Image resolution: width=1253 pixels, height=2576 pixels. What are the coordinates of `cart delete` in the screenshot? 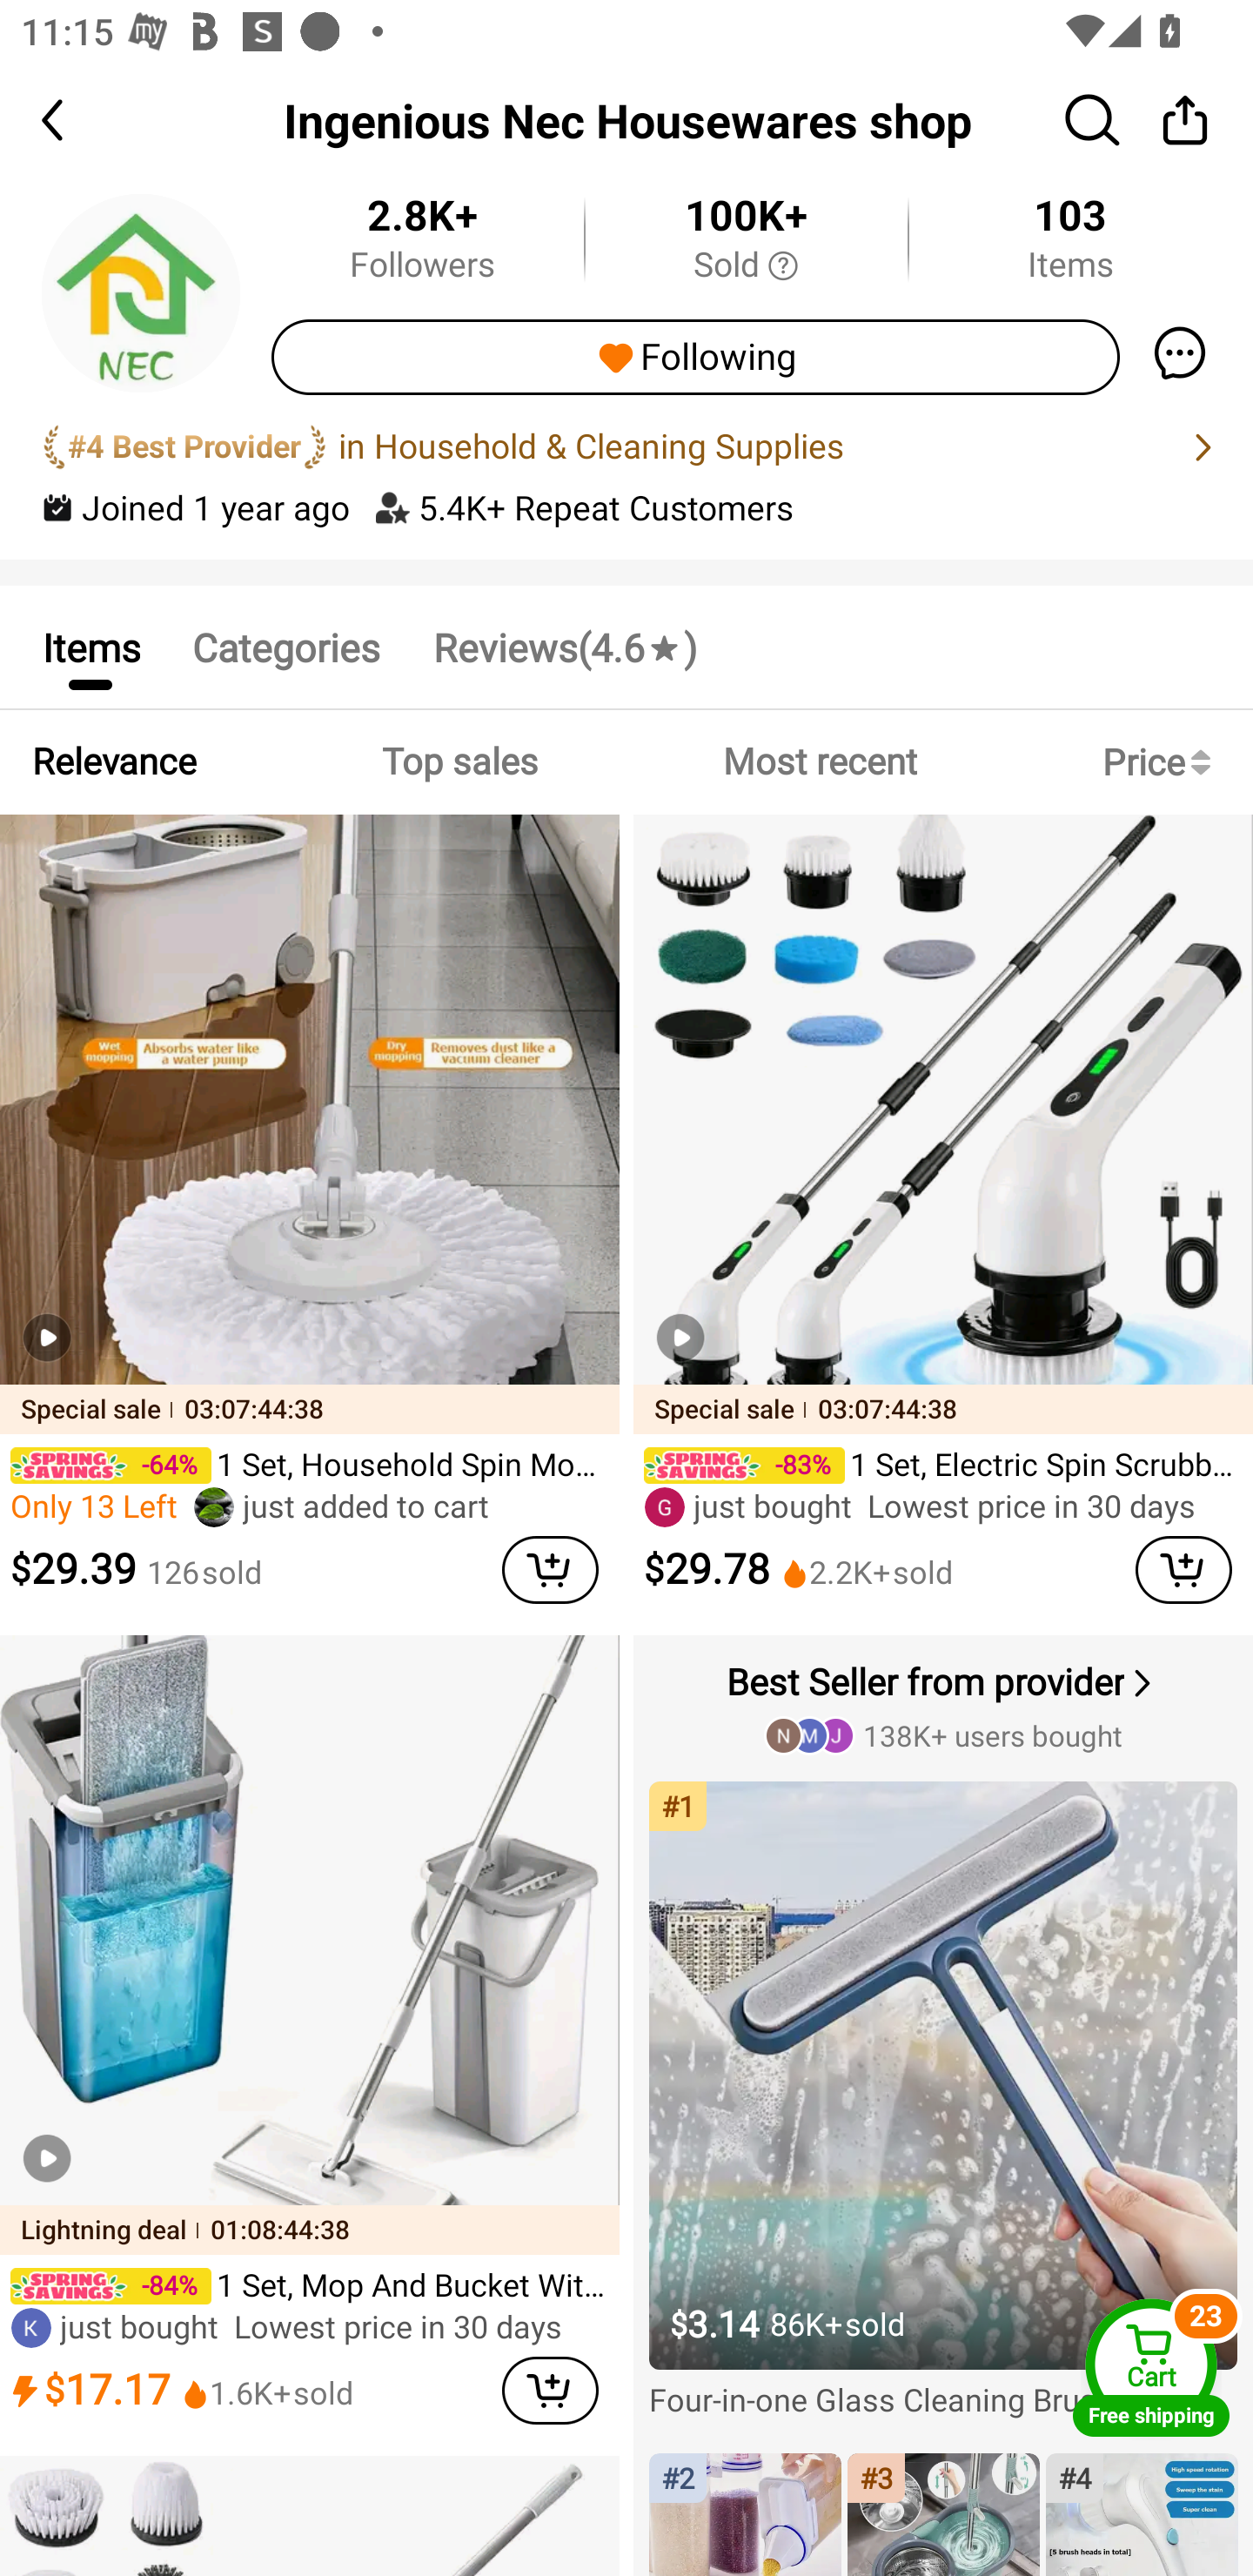 It's located at (550, 2390).